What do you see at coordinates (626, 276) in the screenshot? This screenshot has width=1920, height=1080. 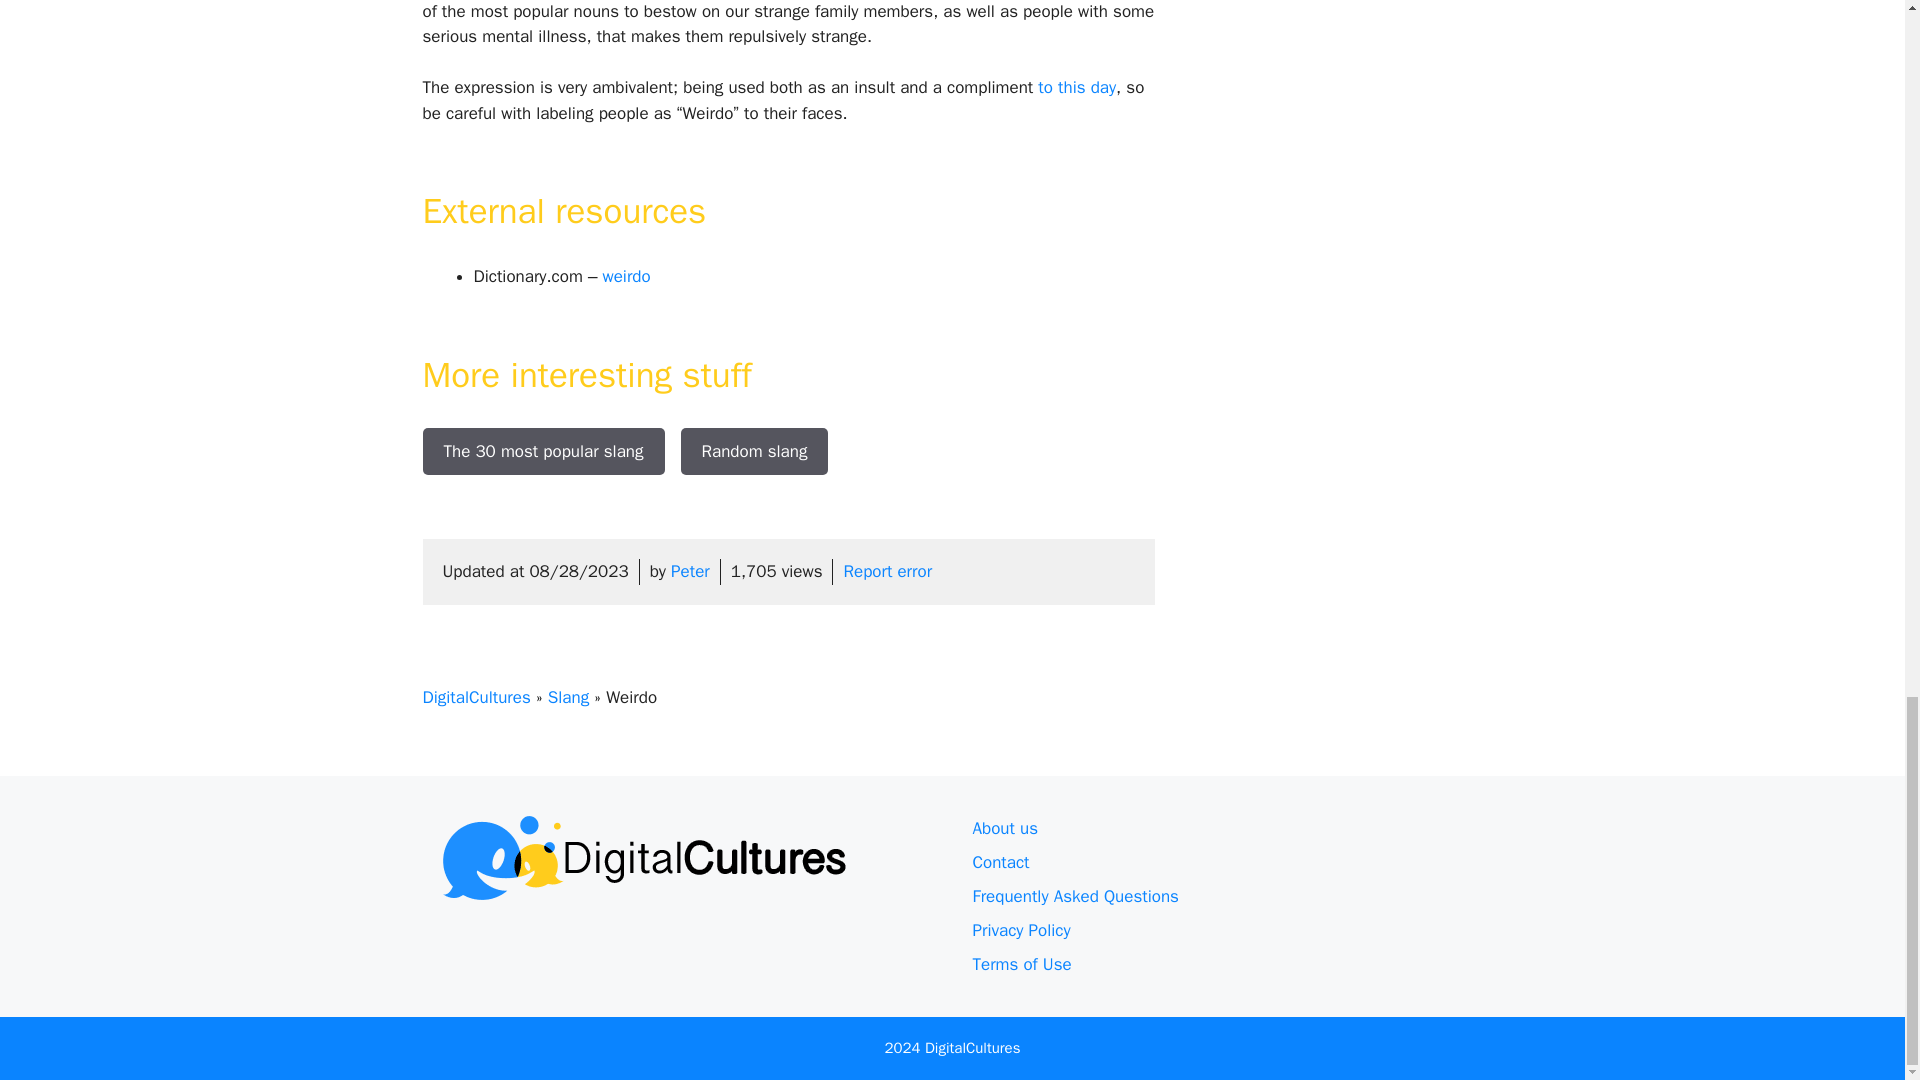 I see `weirdo` at bounding box center [626, 276].